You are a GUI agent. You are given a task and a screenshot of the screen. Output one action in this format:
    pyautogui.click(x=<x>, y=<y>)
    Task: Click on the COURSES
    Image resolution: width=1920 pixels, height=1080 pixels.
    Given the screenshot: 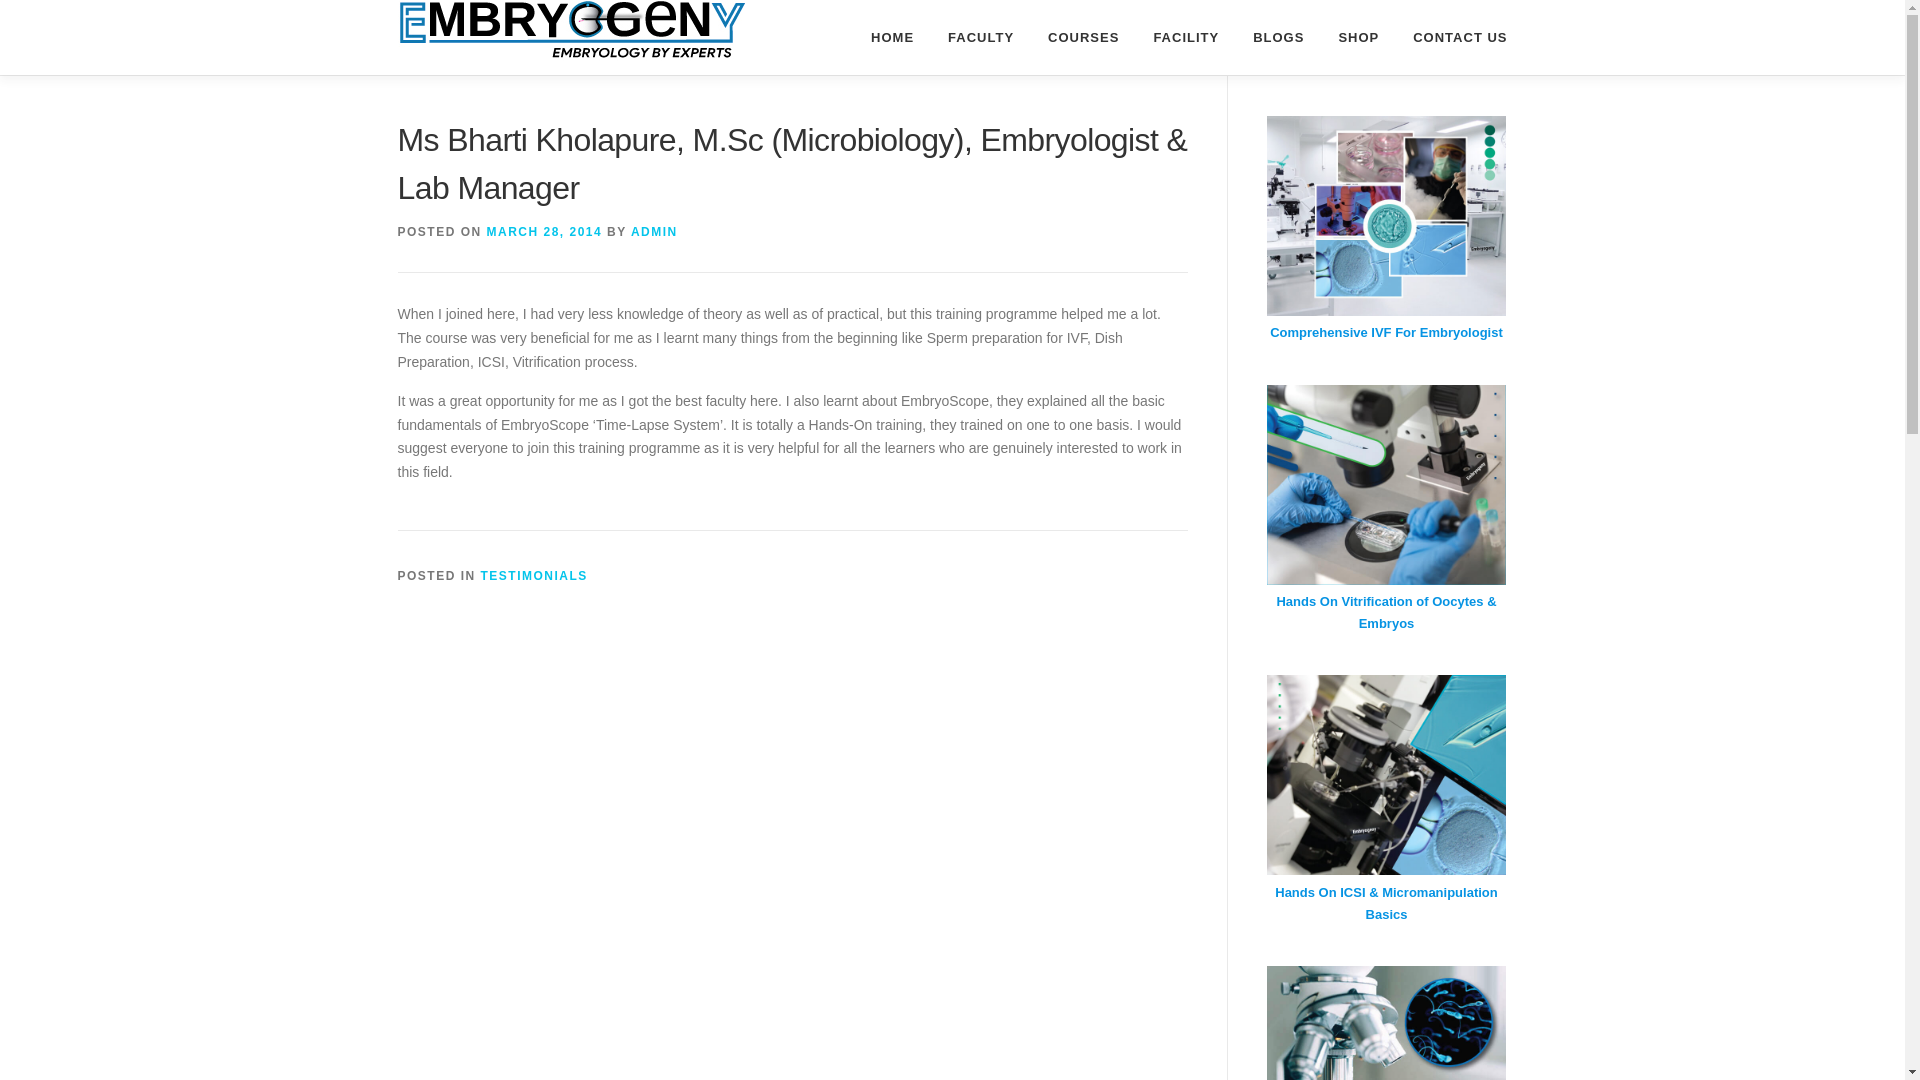 What is the action you would take?
    pyautogui.click(x=1084, y=37)
    